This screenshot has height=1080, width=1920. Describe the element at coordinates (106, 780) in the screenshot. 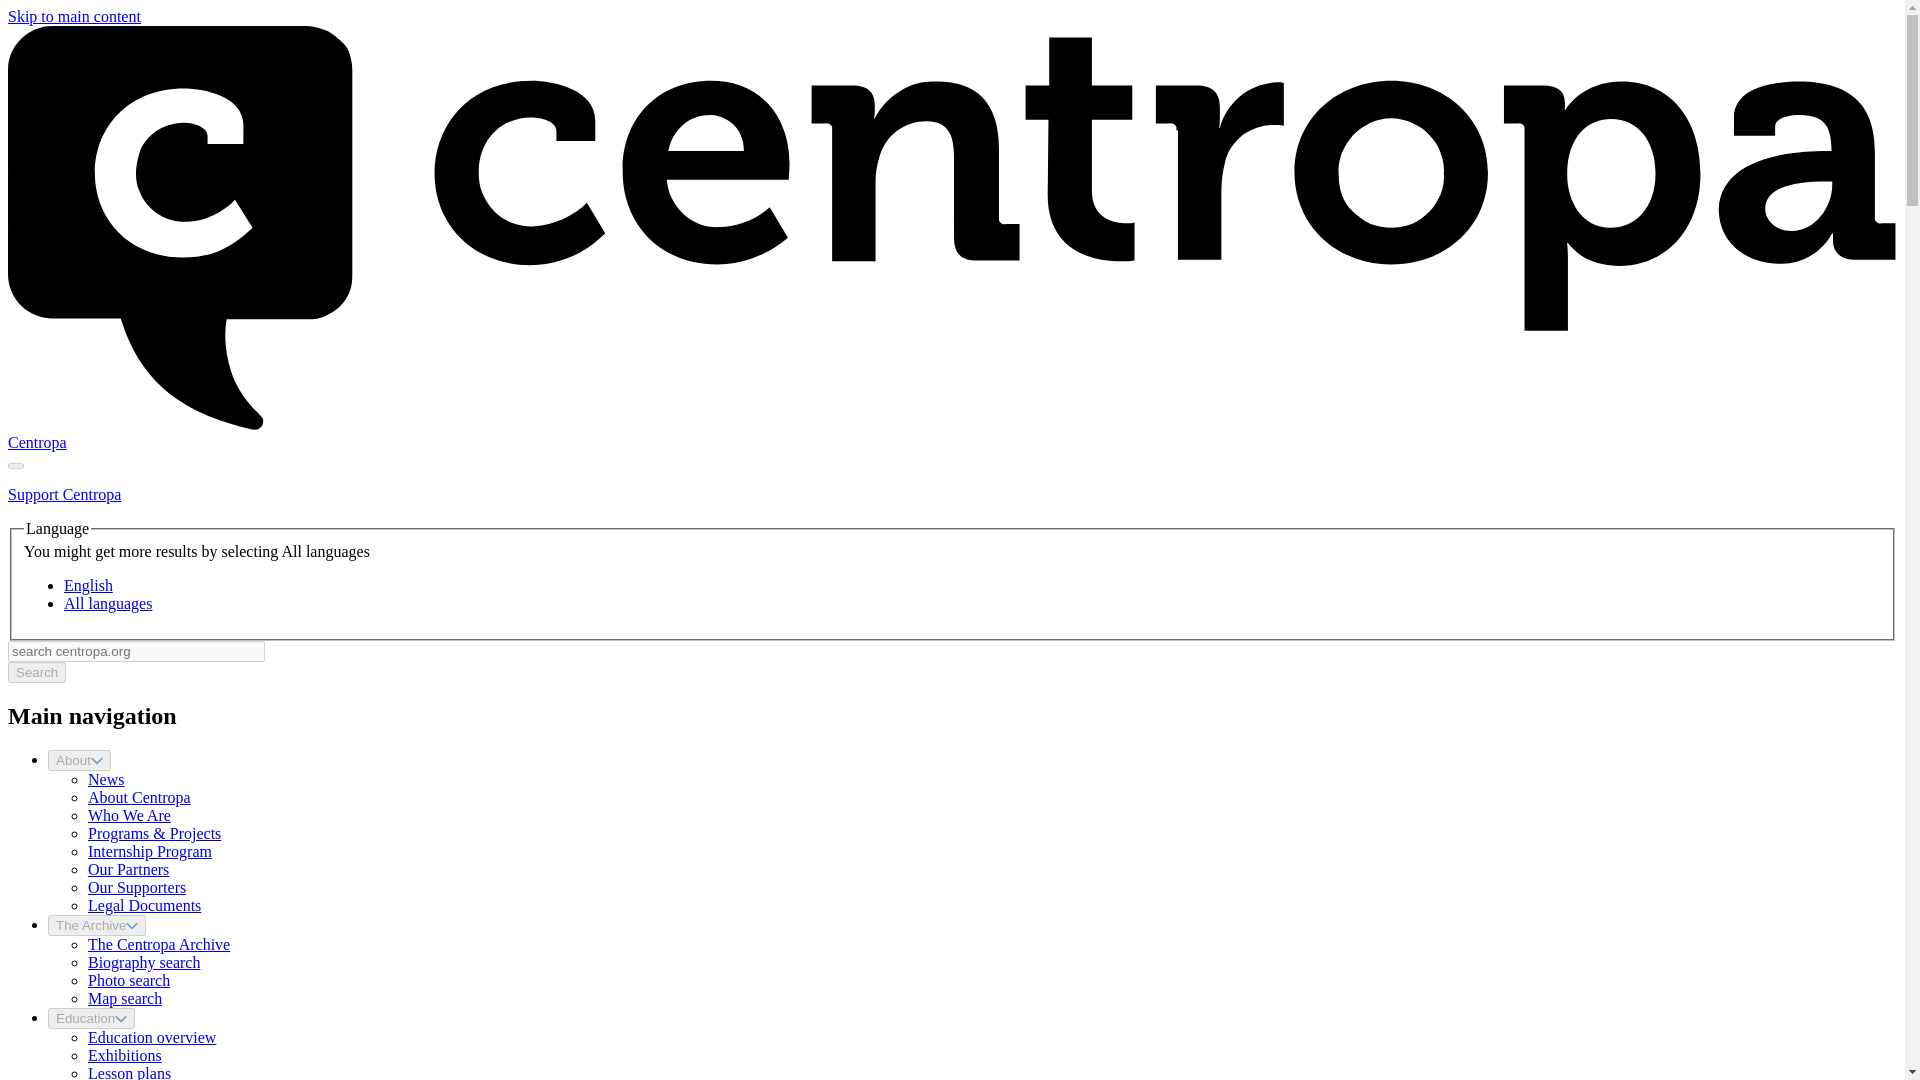

I see `News` at that location.